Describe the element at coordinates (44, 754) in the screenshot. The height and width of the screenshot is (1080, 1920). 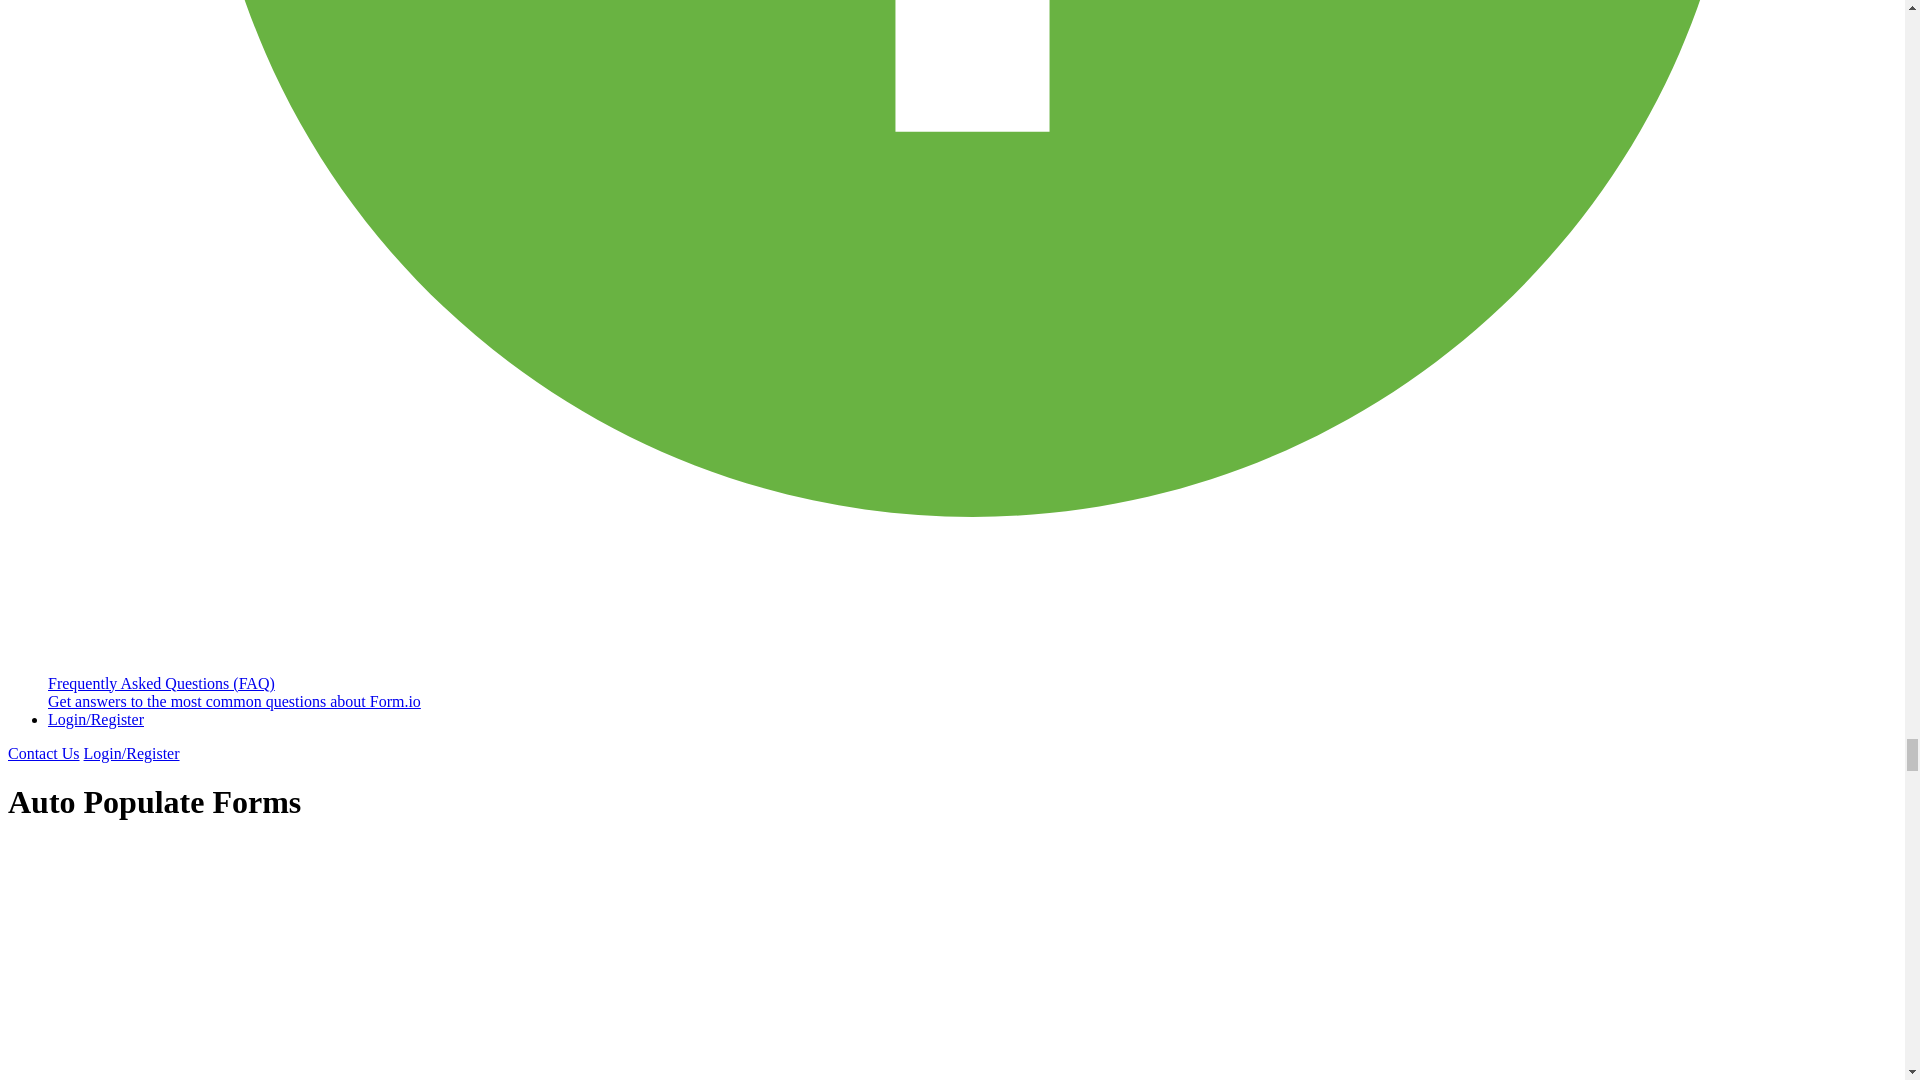
I see `Contact Us` at that location.